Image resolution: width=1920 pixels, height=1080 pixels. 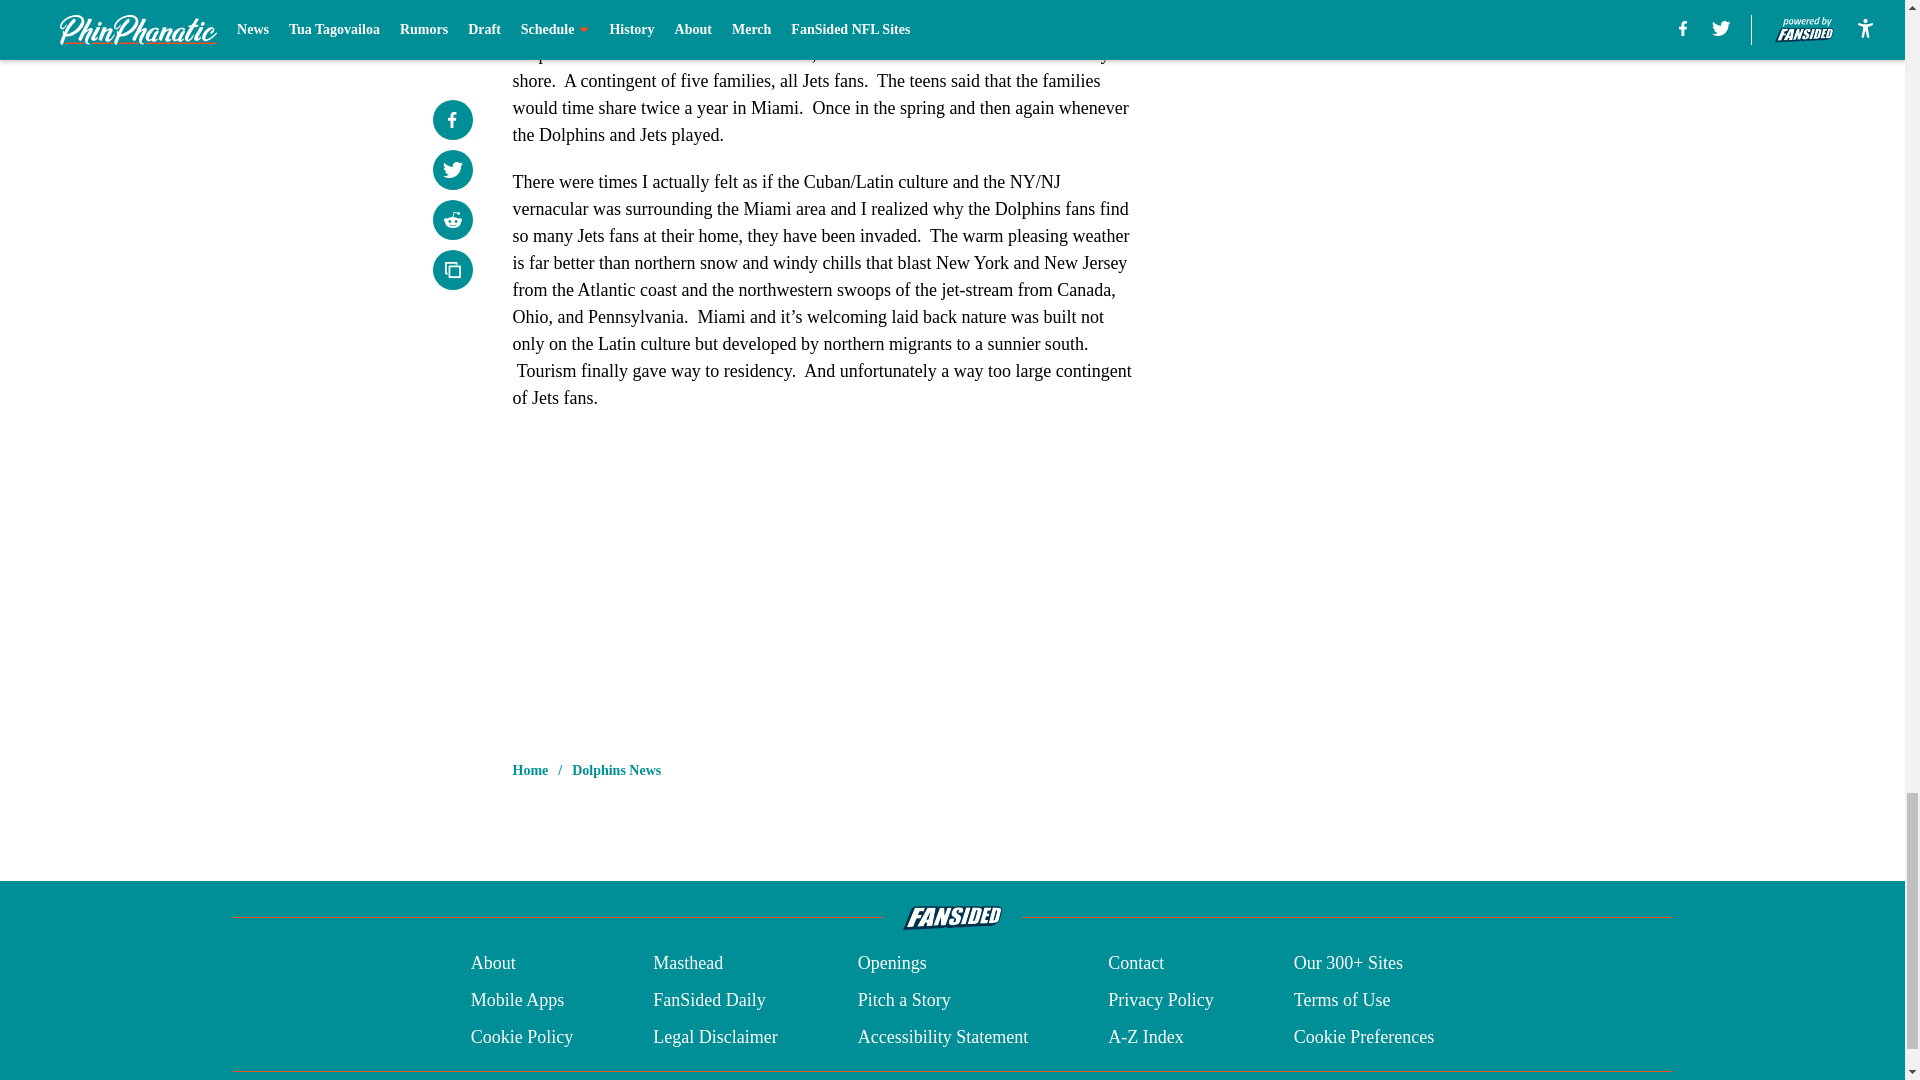 What do you see at coordinates (522, 1036) in the screenshot?
I see `Cookie Policy` at bounding box center [522, 1036].